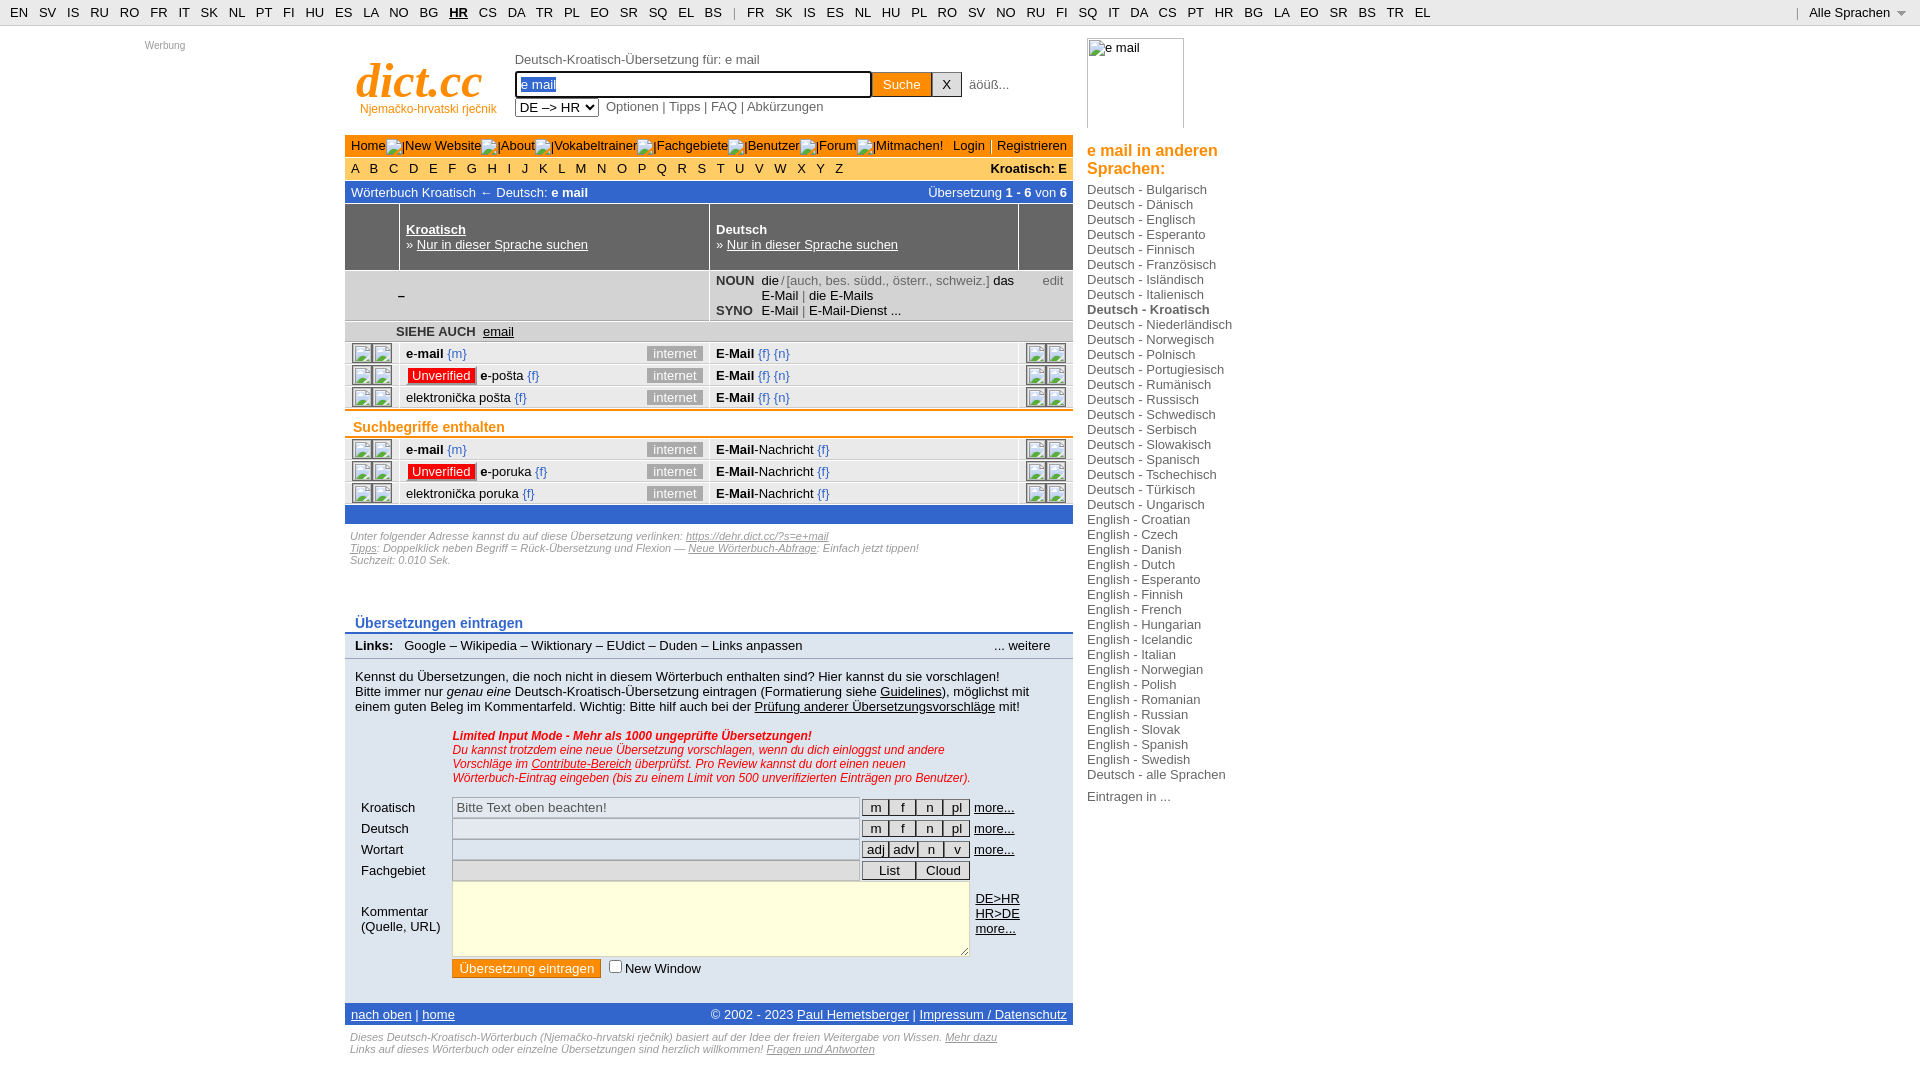  Describe the element at coordinates (994, 808) in the screenshot. I see `more...` at that location.